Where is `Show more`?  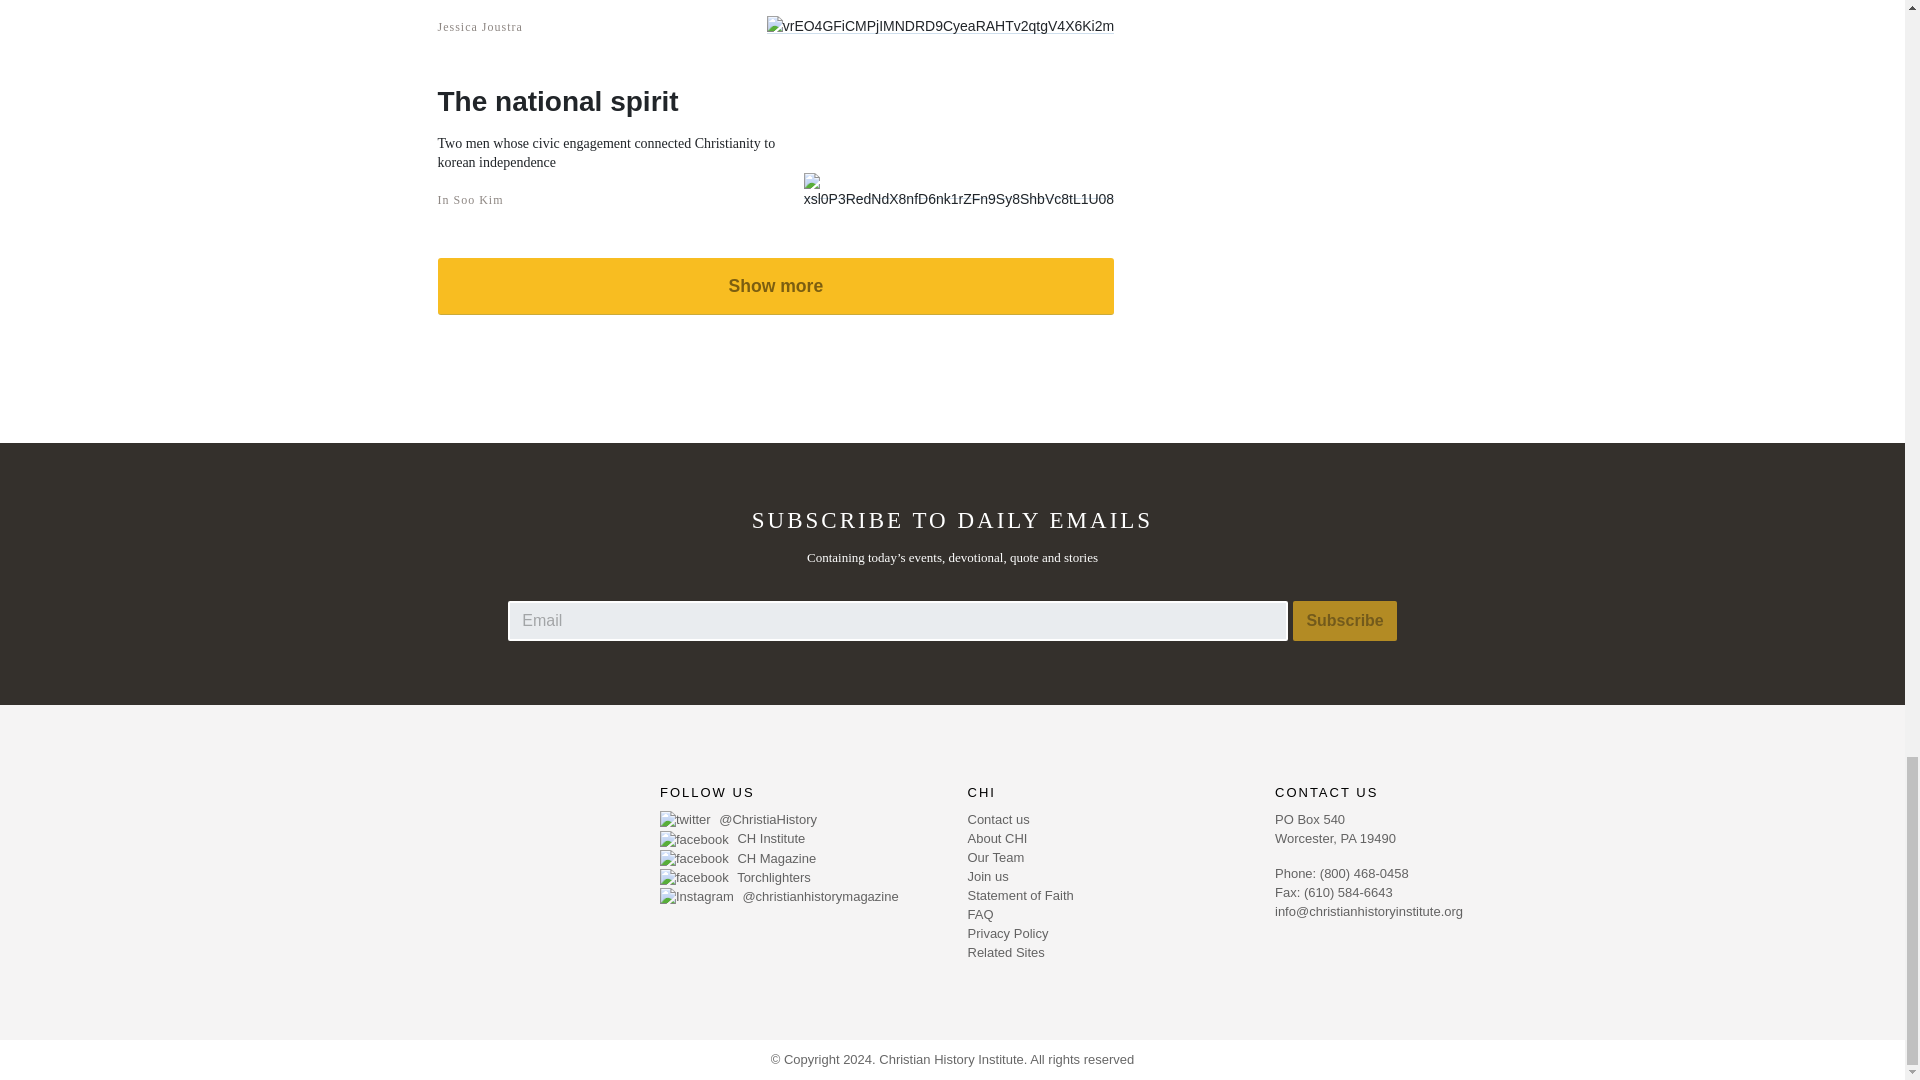
Show more is located at coordinates (776, 286).